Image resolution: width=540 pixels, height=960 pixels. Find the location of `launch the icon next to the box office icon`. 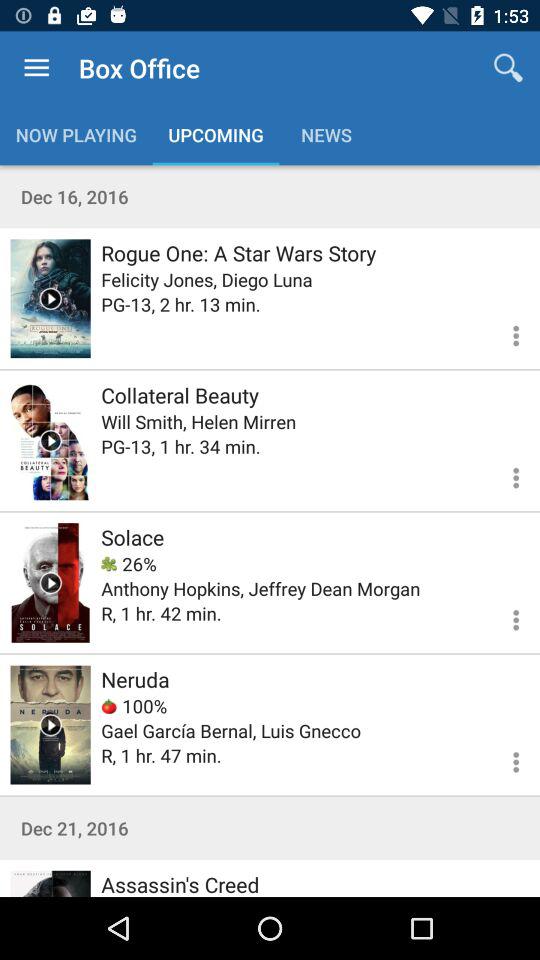

launch the icon next to the box office icon is located at coordinates (508, 68).